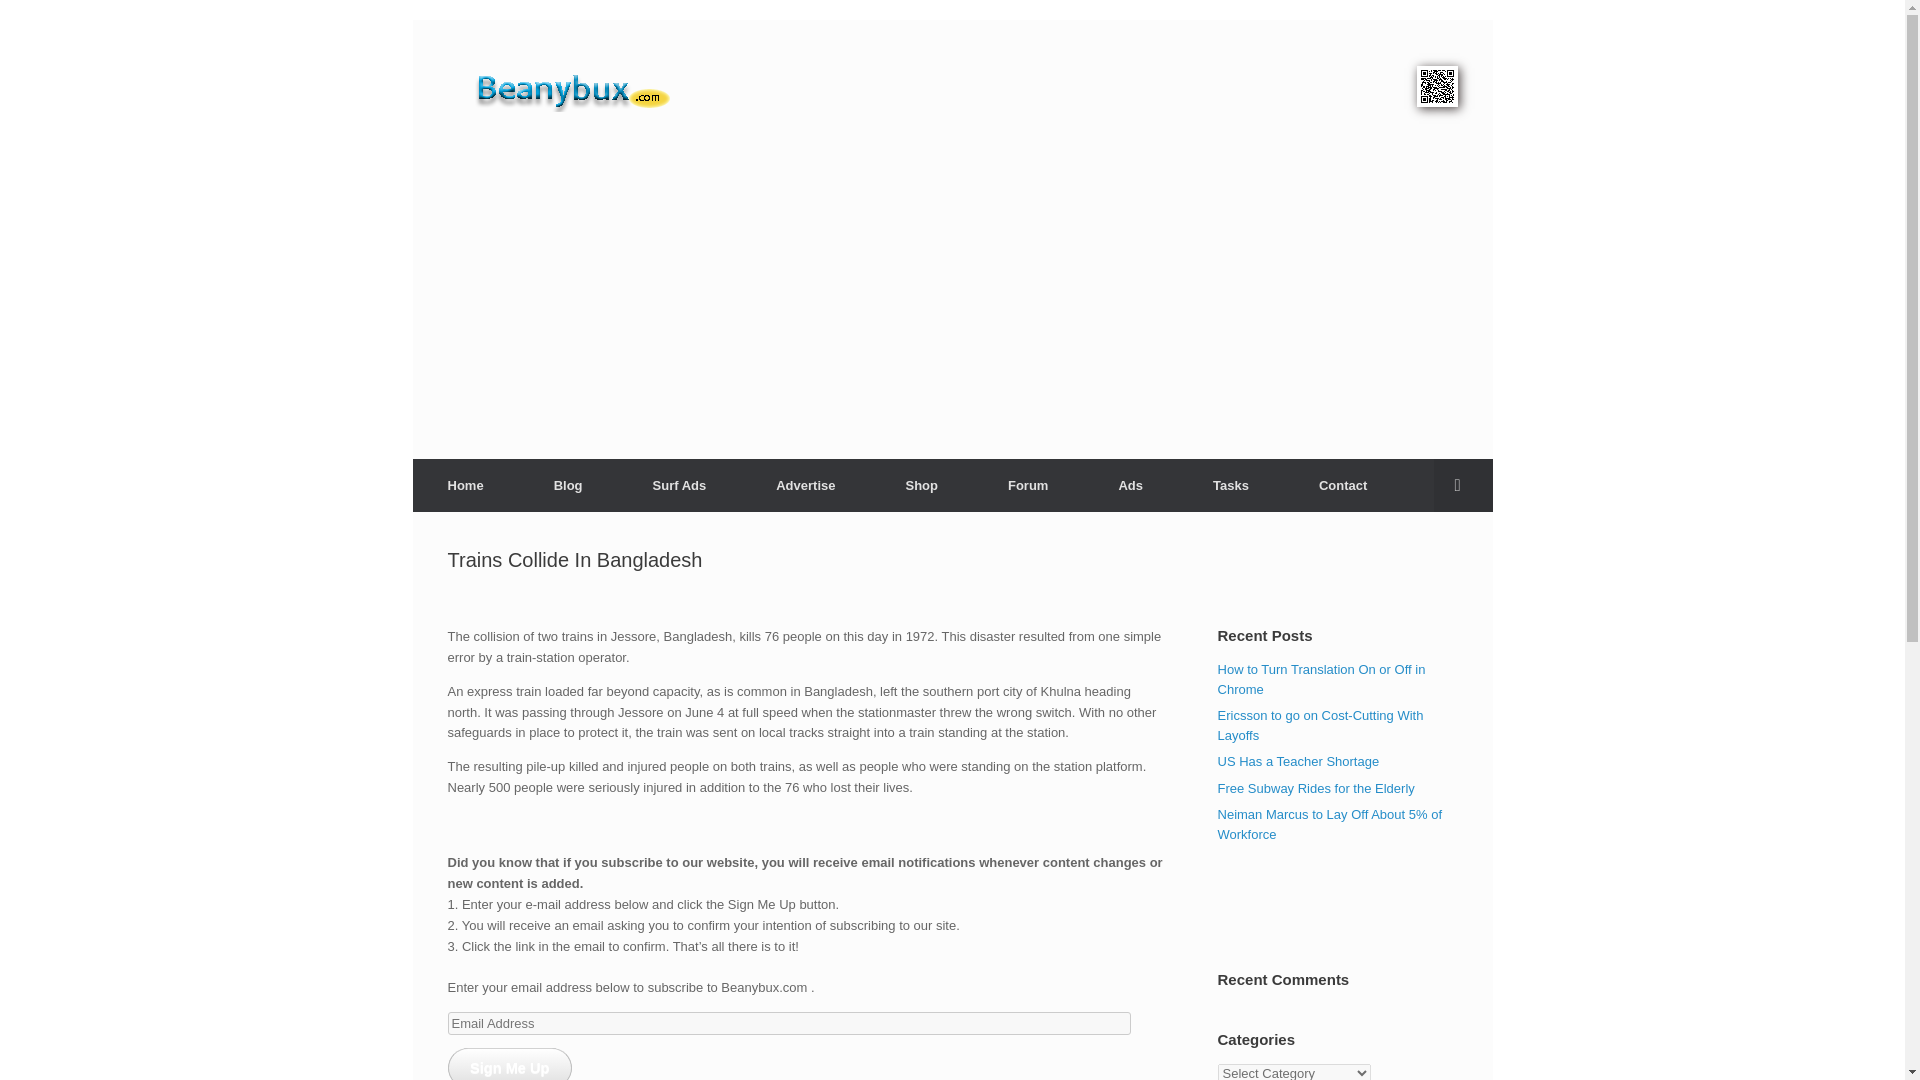 Image resolution: width=1920 pixels, height=1080 pixels. I want to click on How to Turn Translation On or Off in Chrome, so click(1322, 679).